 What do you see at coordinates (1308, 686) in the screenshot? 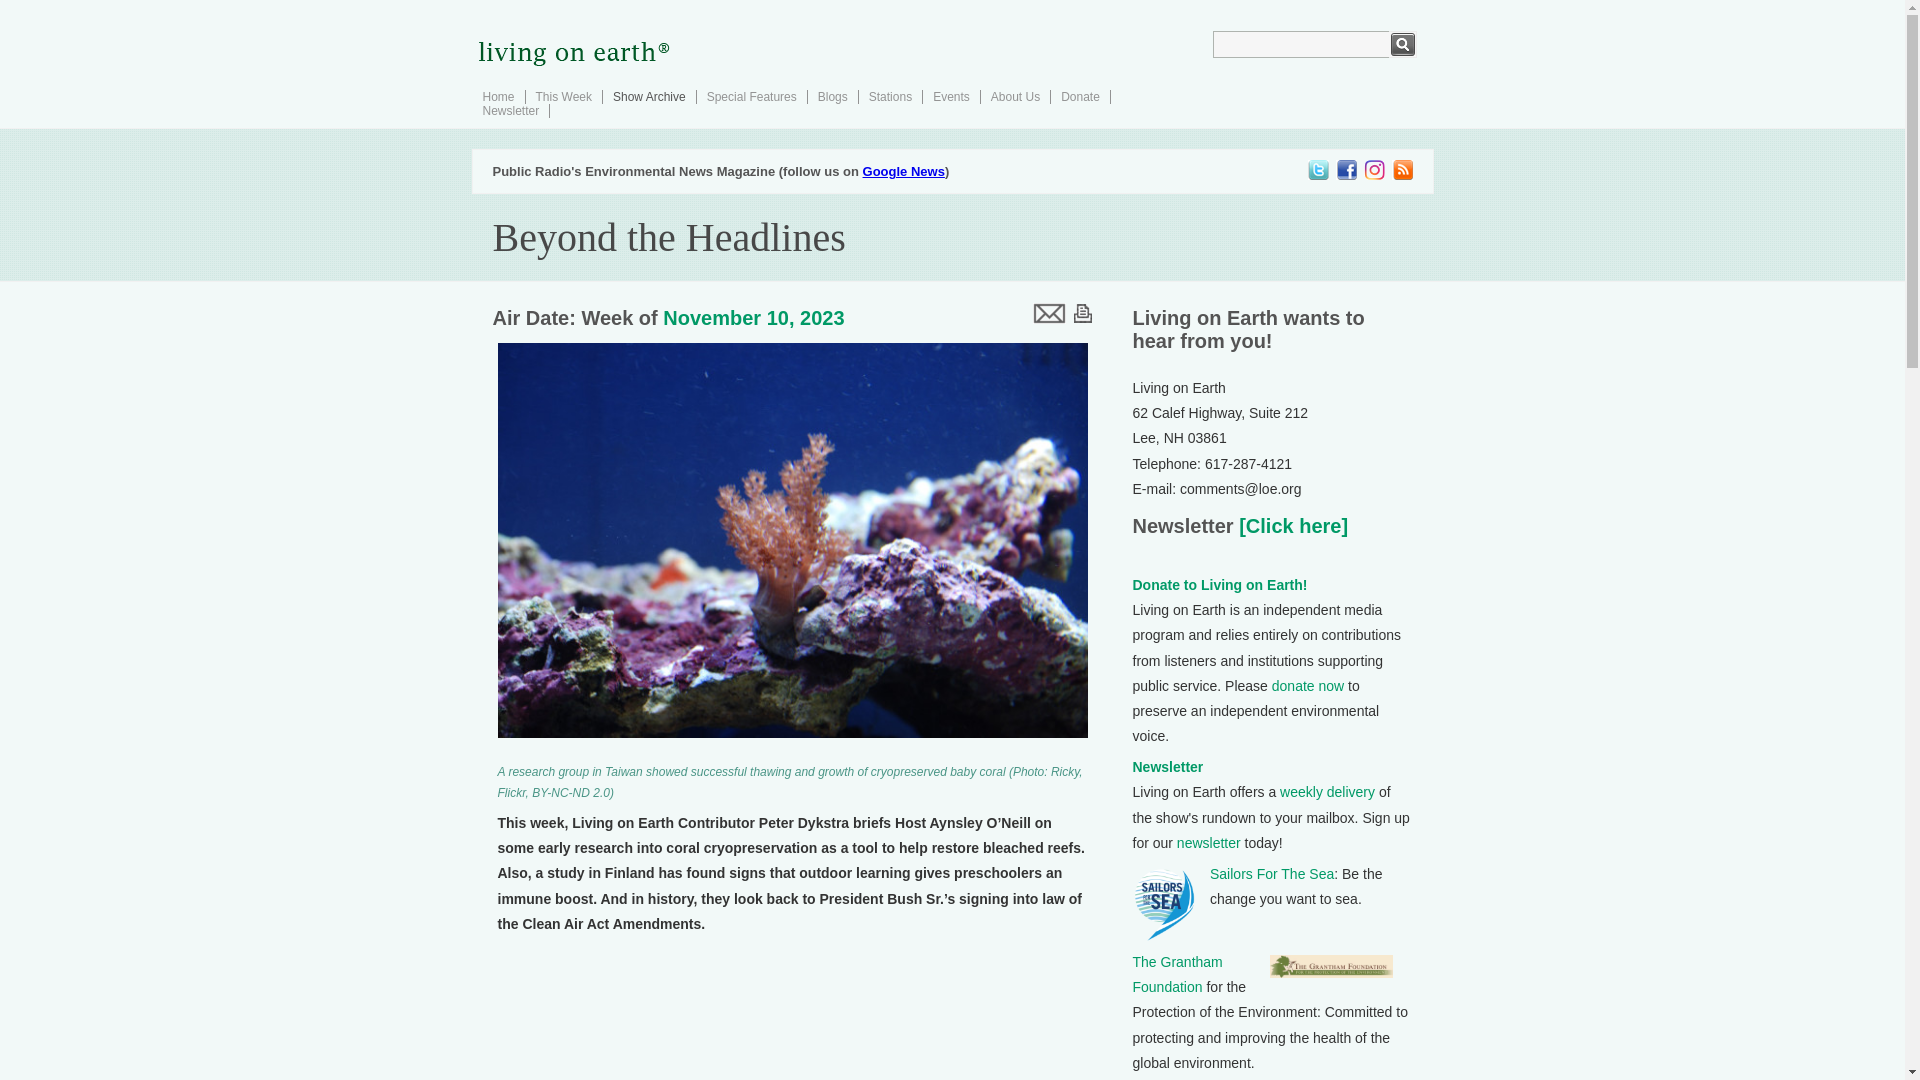
I see `donate now` at bounding box center [1308, 686].